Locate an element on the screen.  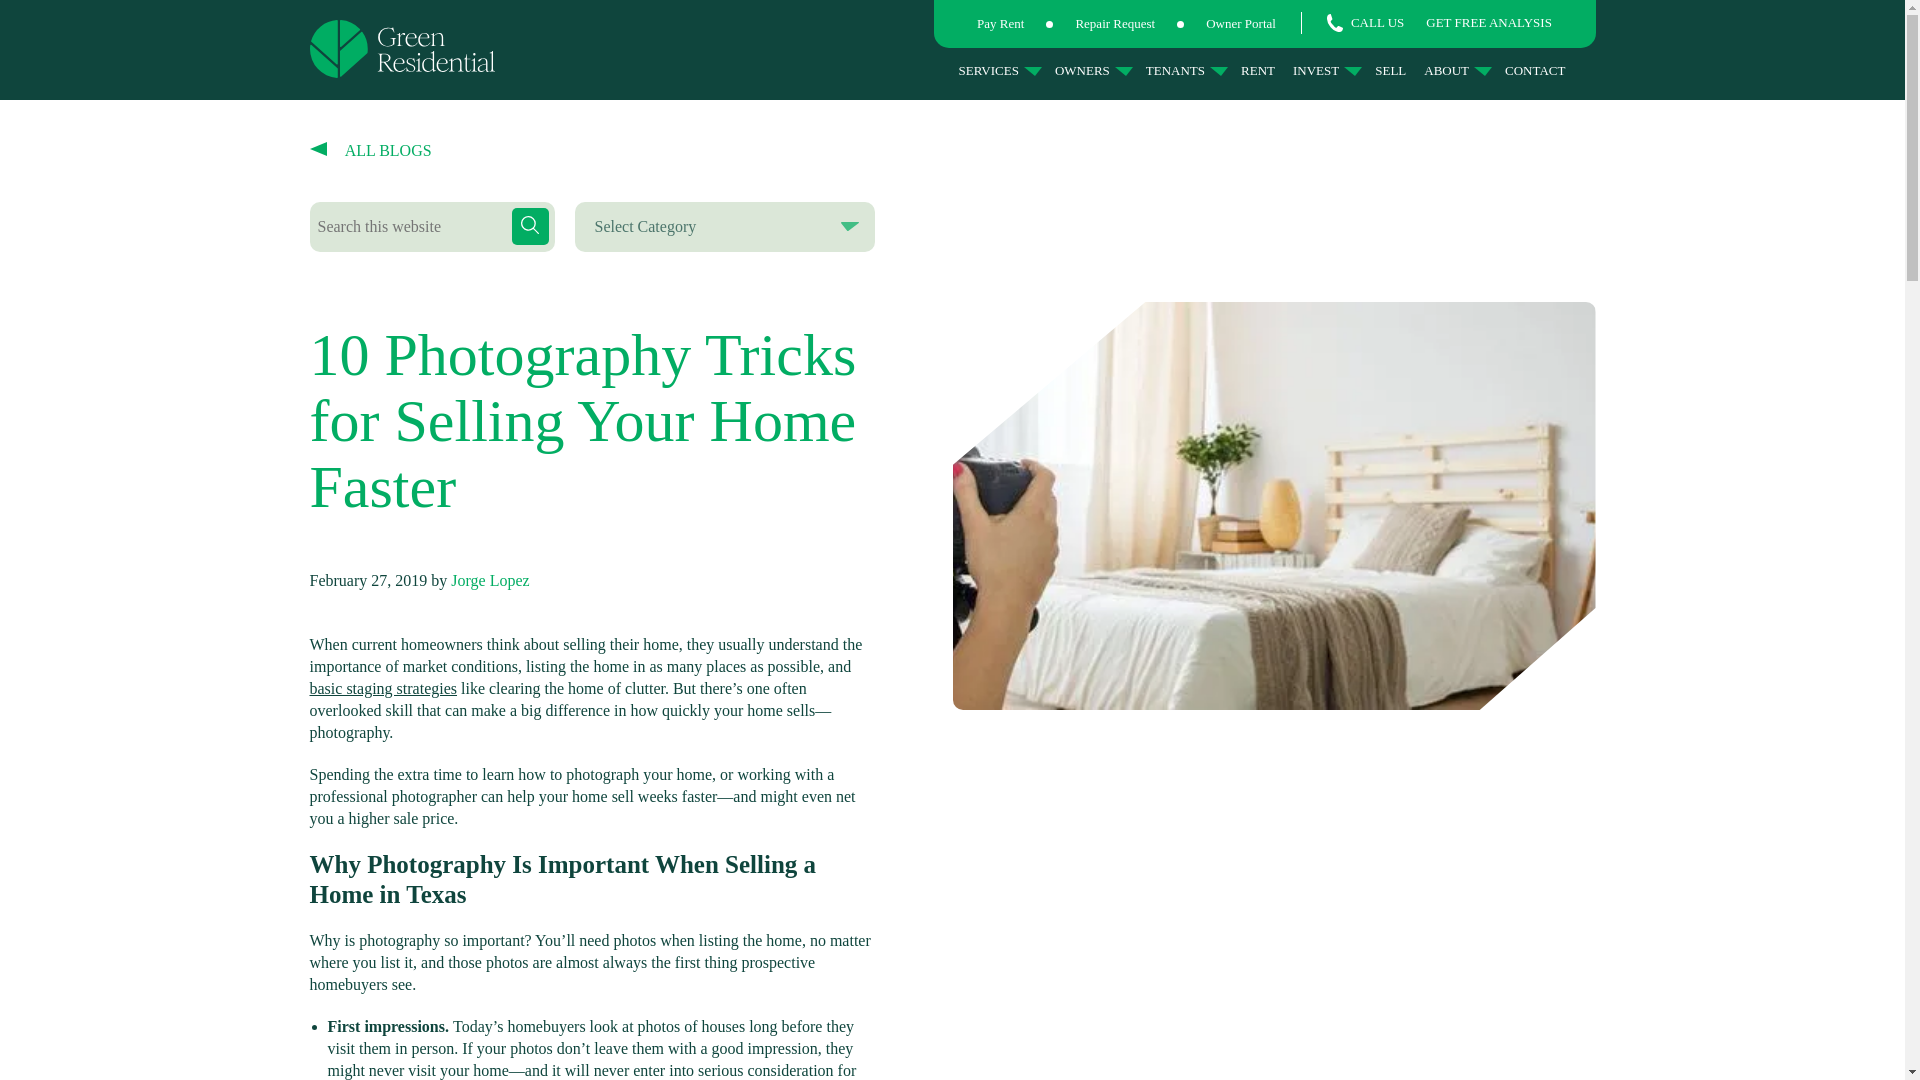
SELL is located at coordinates (1392, 70).